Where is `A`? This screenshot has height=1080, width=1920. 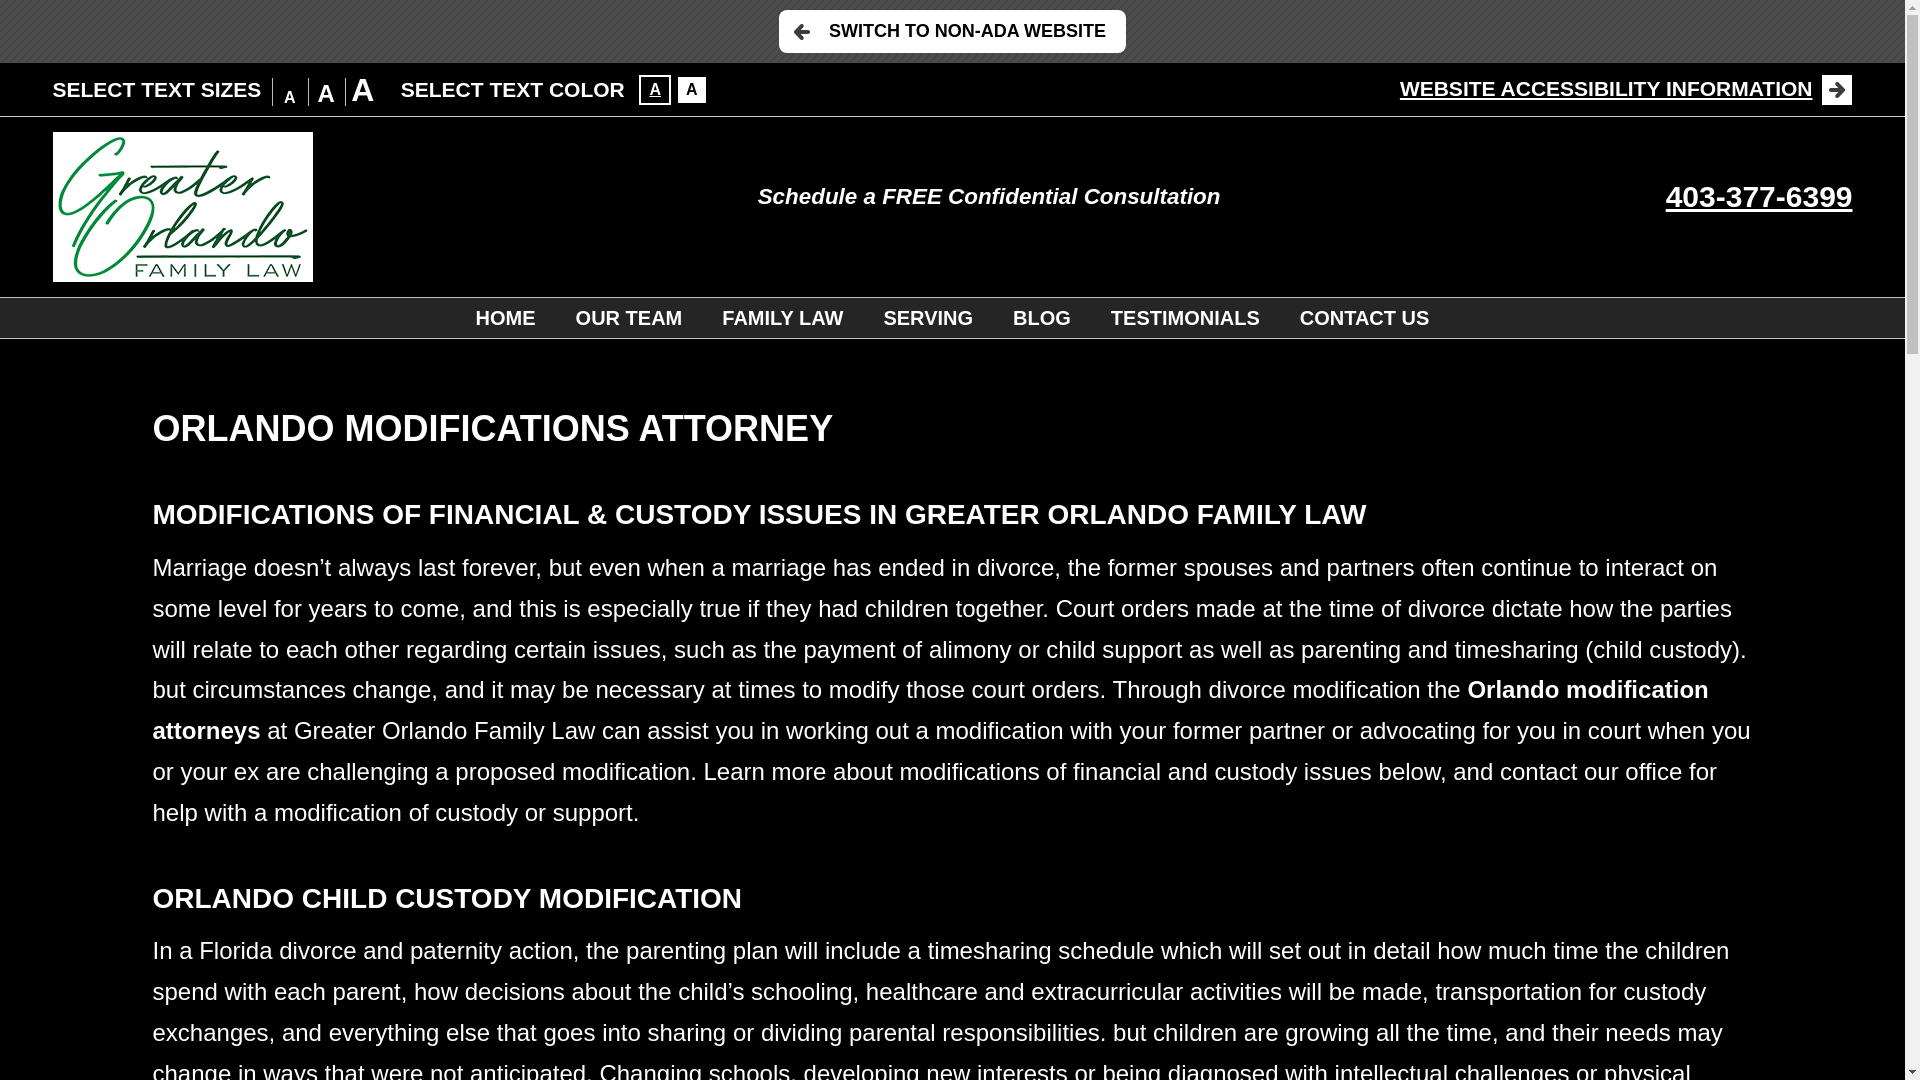 A is located at coordinates (692, 89).